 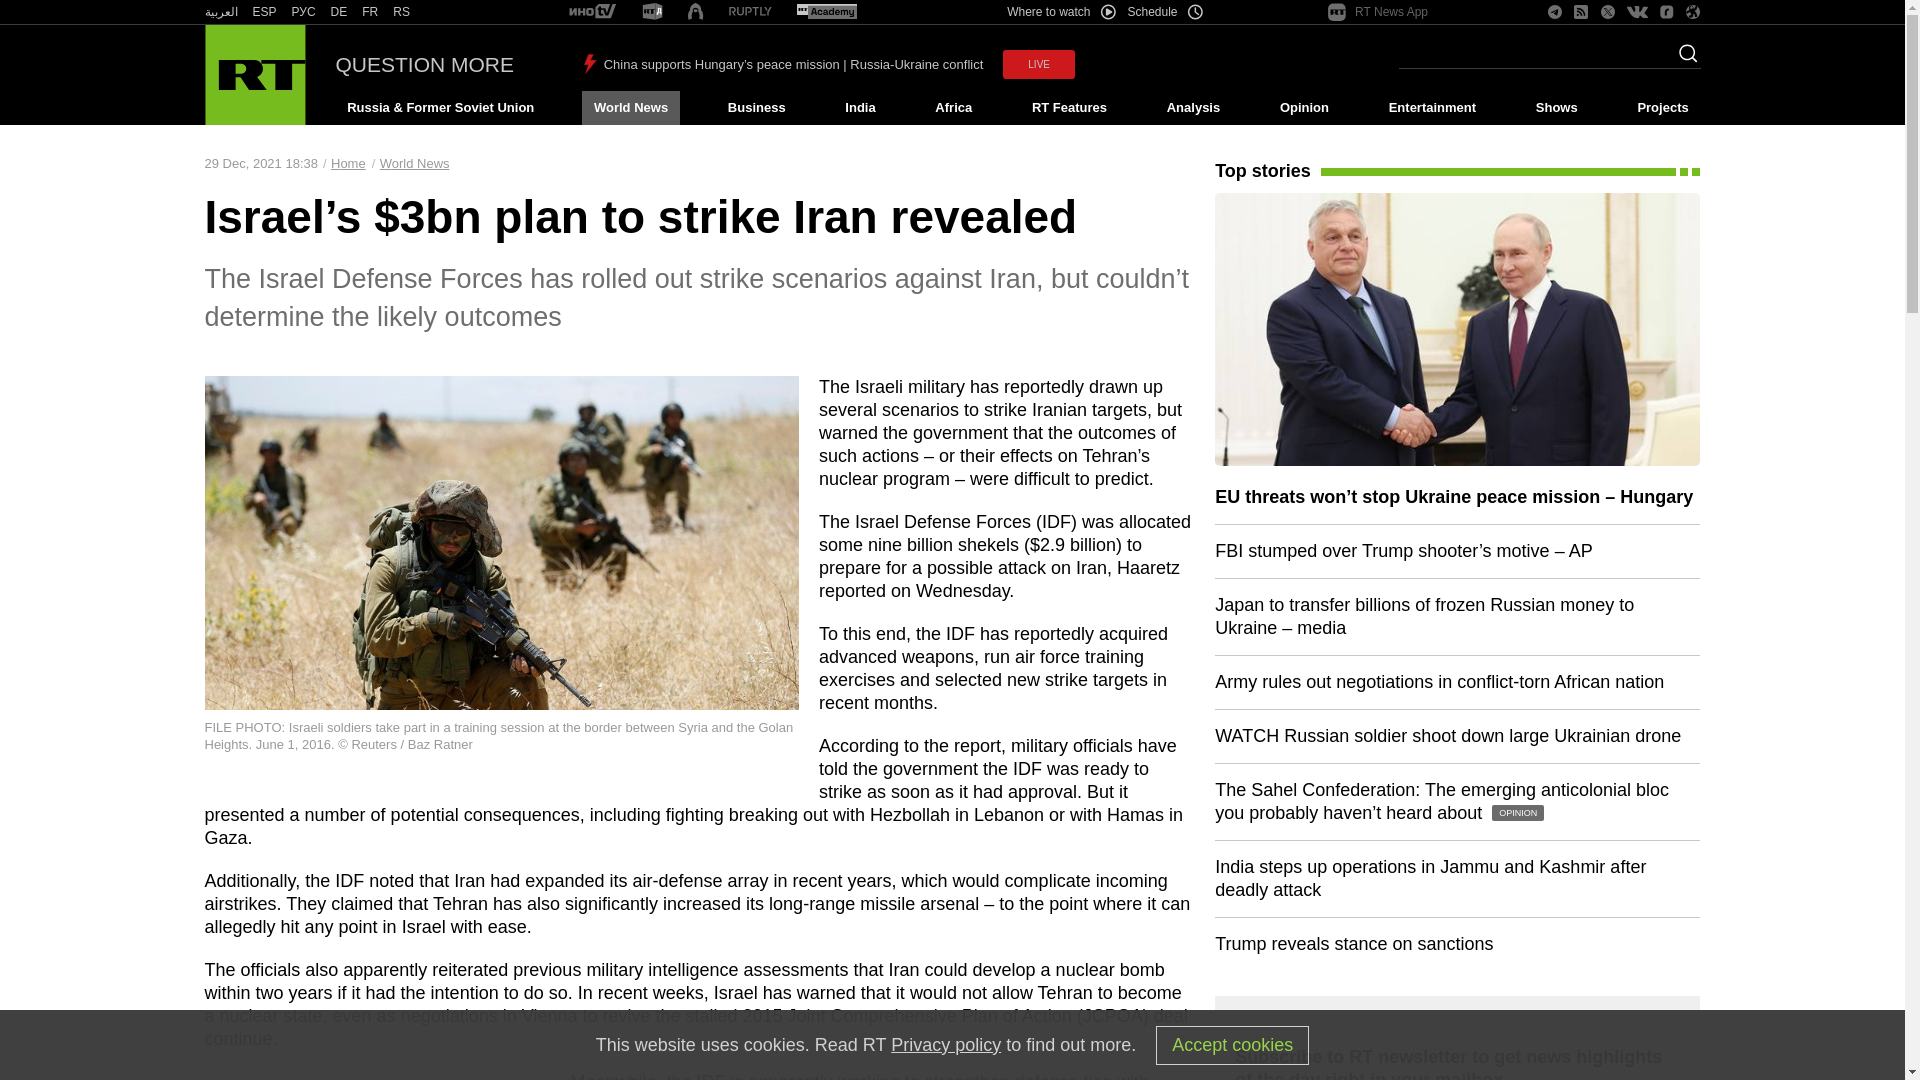 What do you see at coordinates (402, 12) in the screenshot?
I see `RS` at bounding box center [402, 12].